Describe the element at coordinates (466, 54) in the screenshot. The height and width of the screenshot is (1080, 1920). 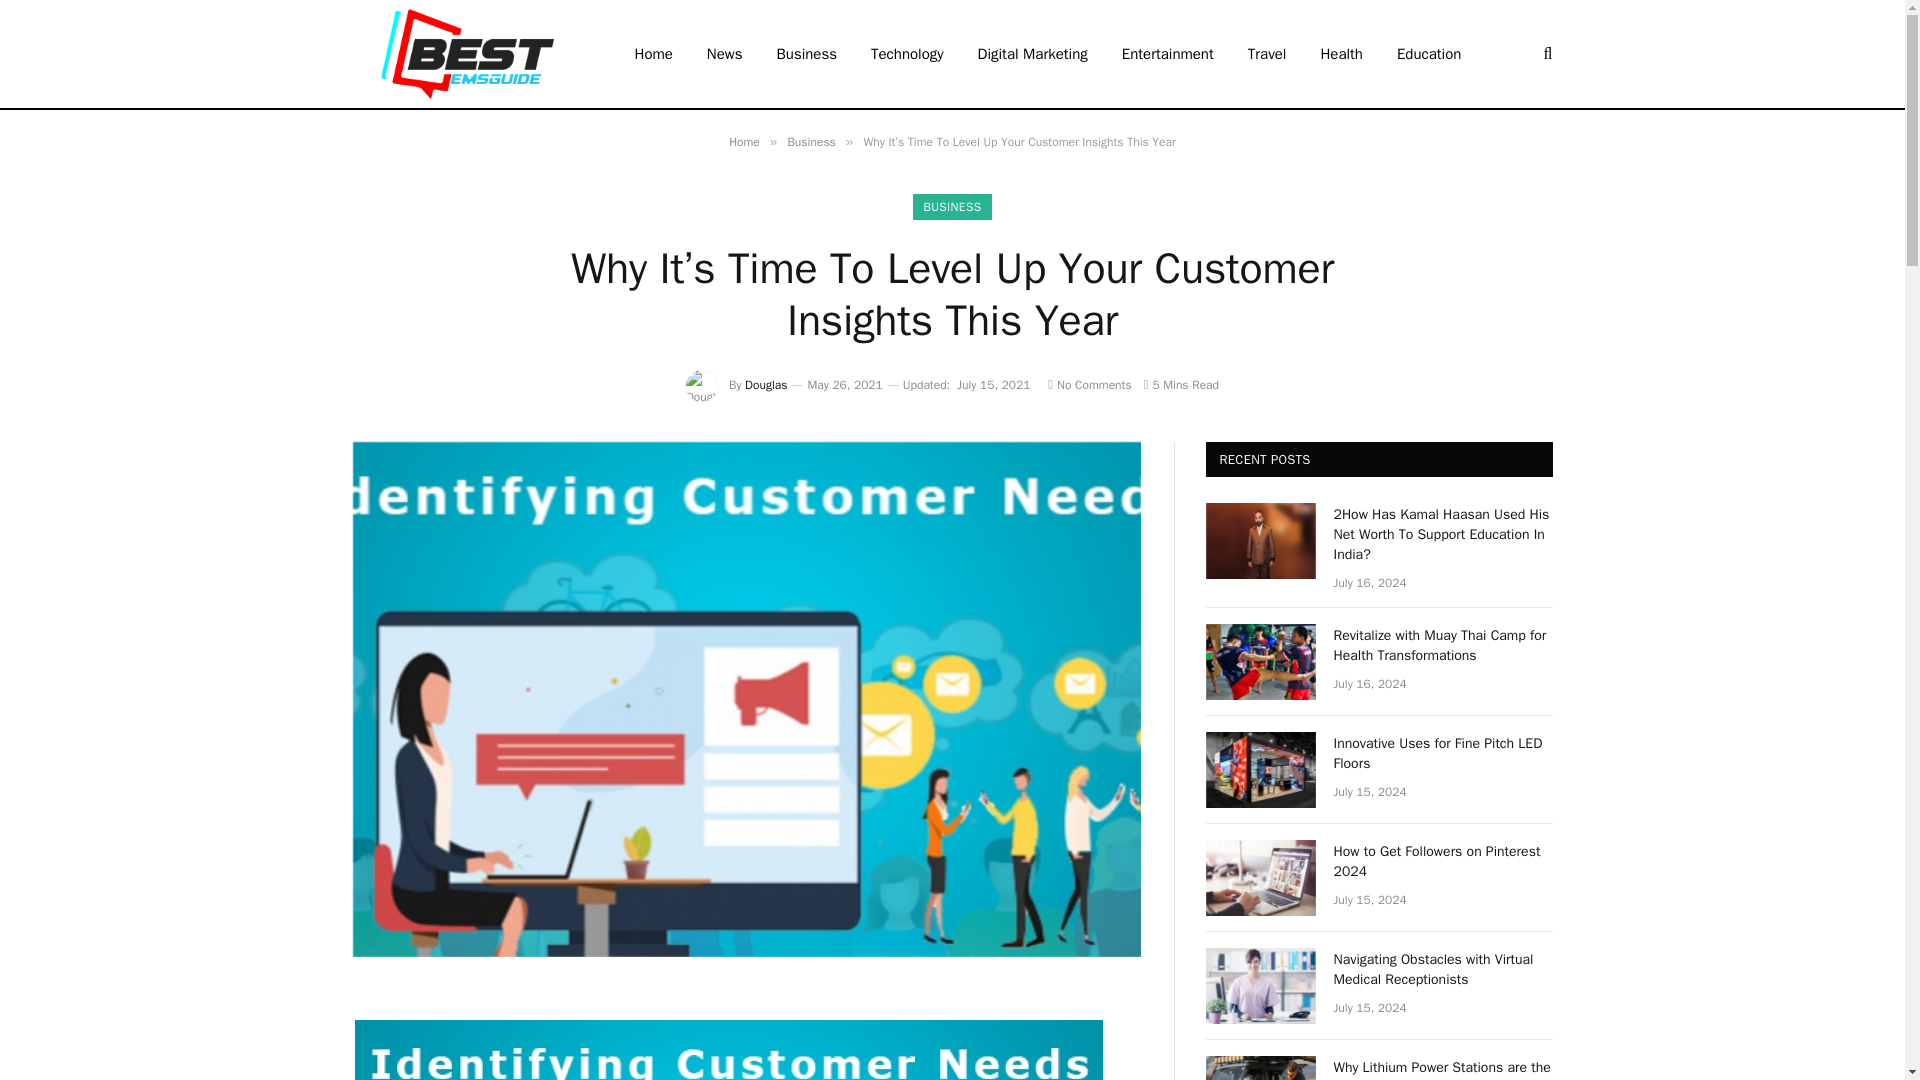
I see `Bestemsguide` at that location.